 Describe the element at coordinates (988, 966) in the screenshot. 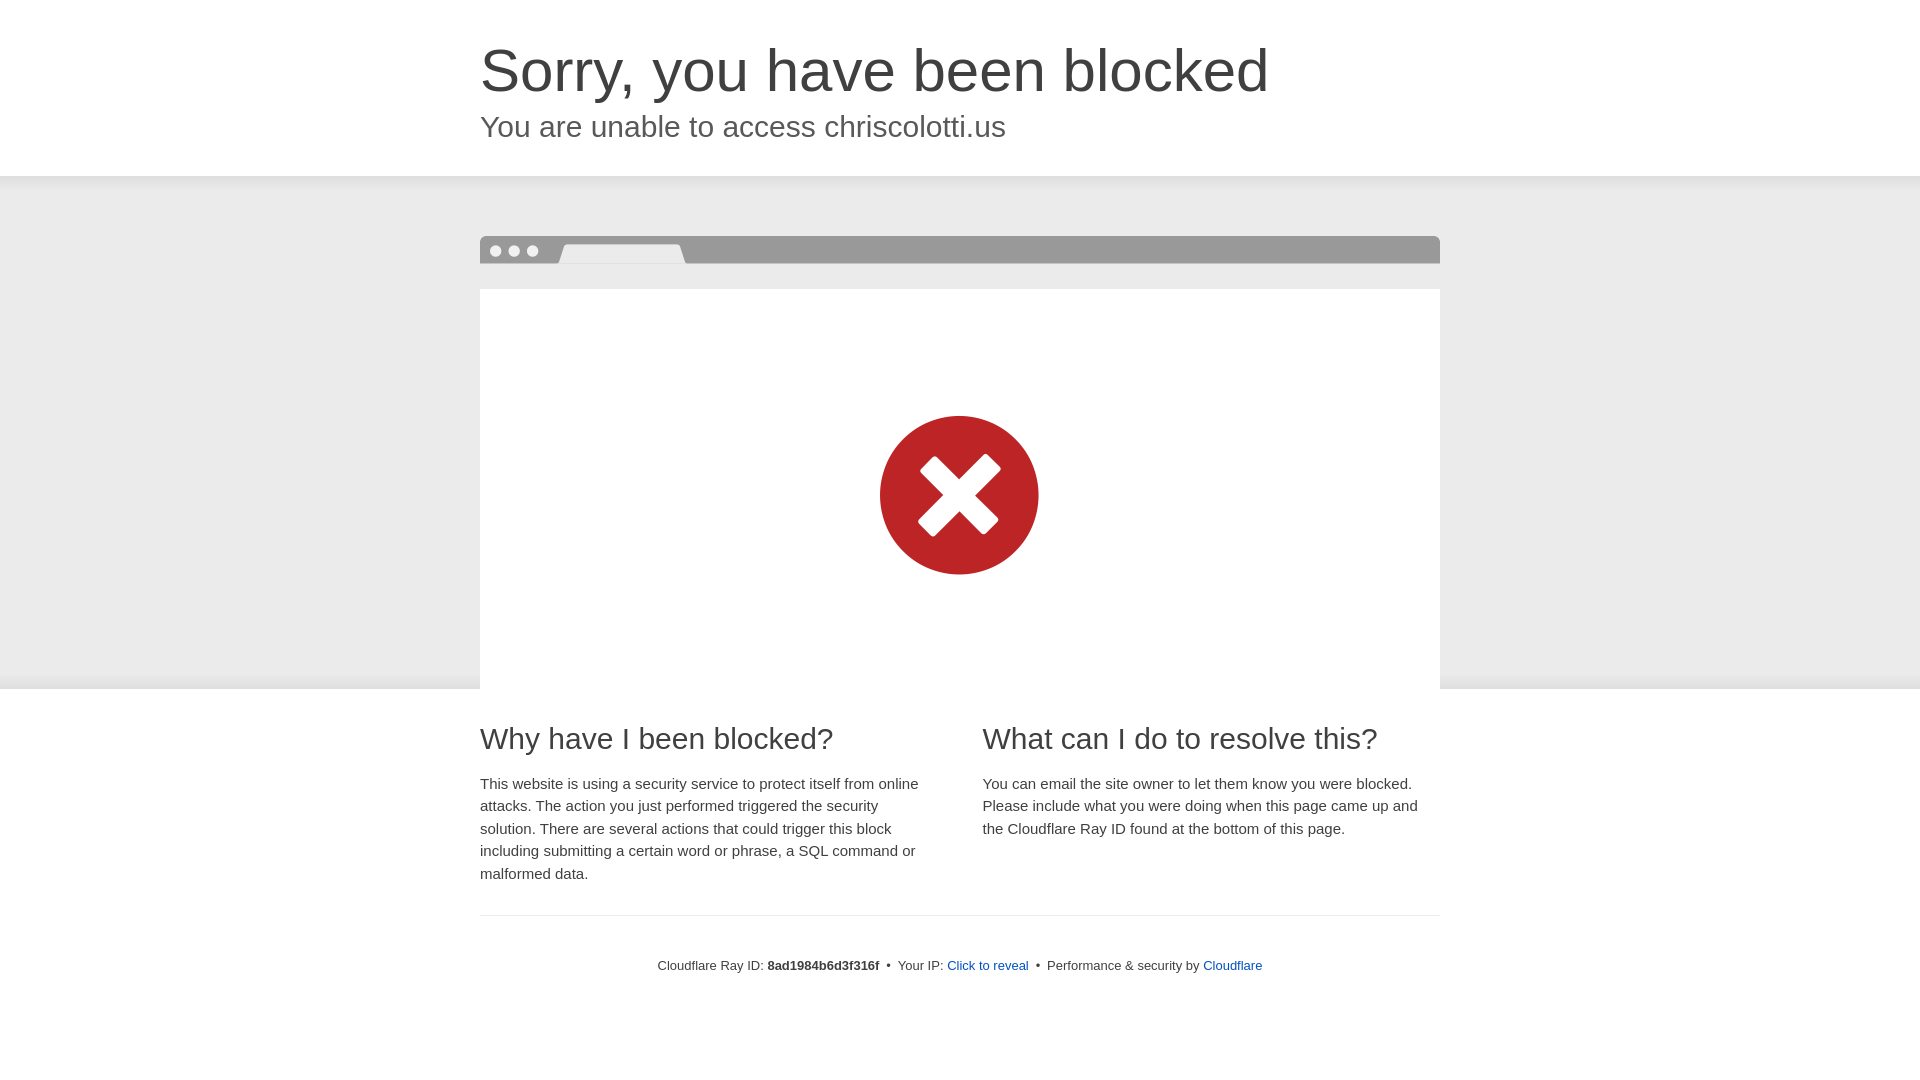

I see `Click to reveal` at that location.